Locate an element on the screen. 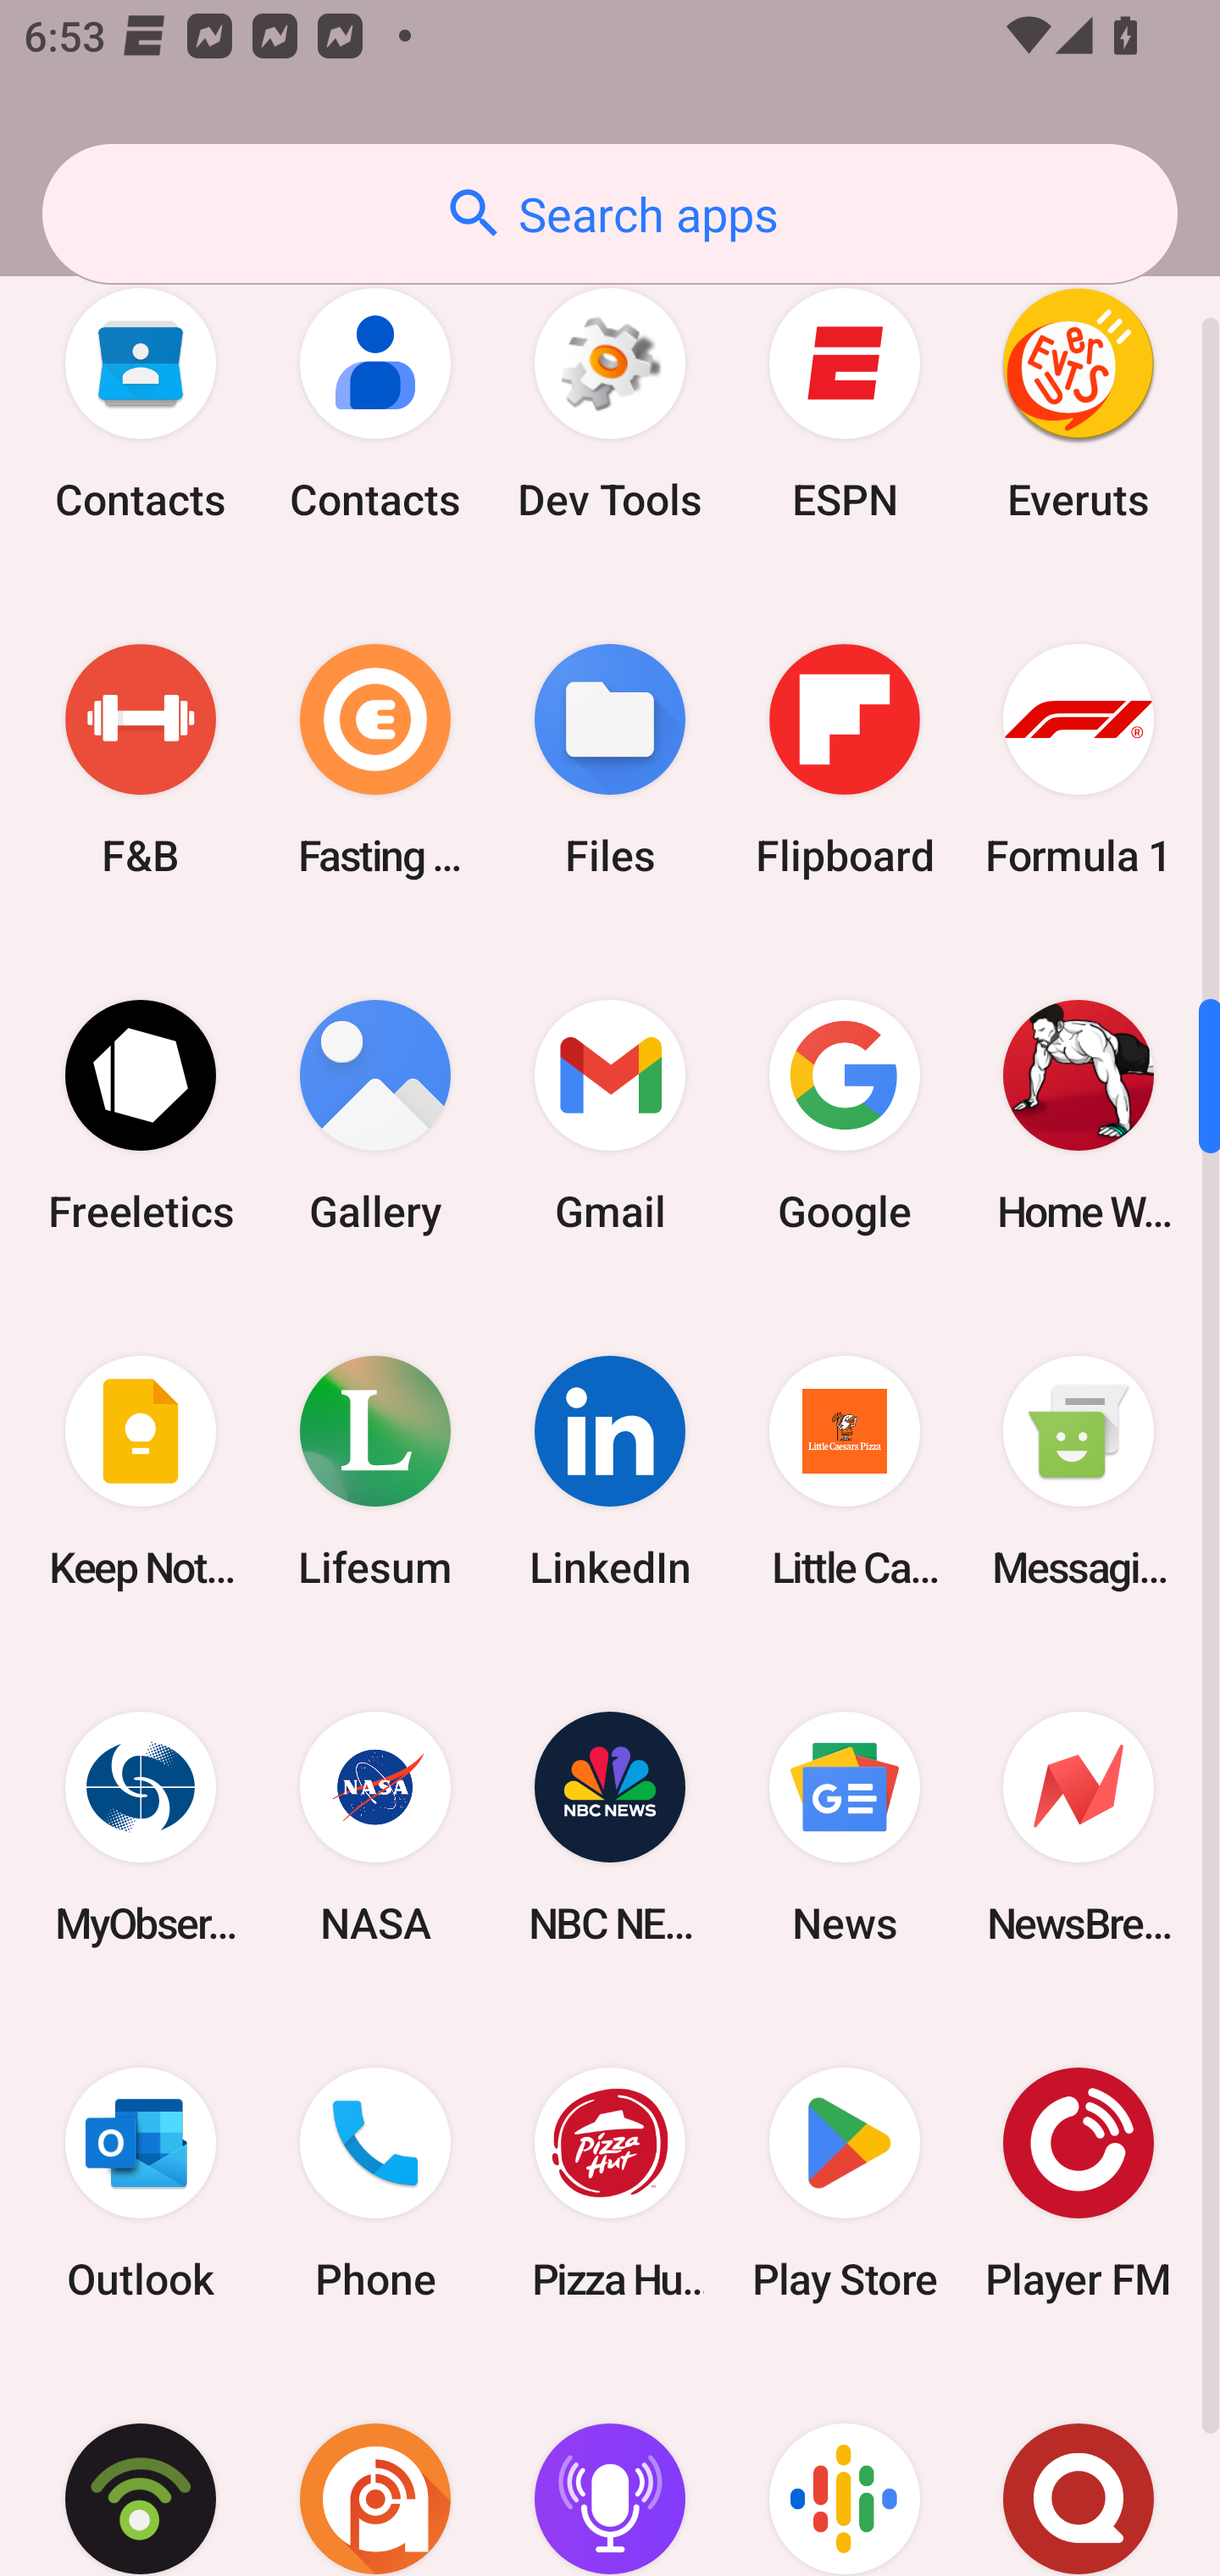 The image size is (1220, 2576). NBC NEWS is located at coordinates (610, 1827).